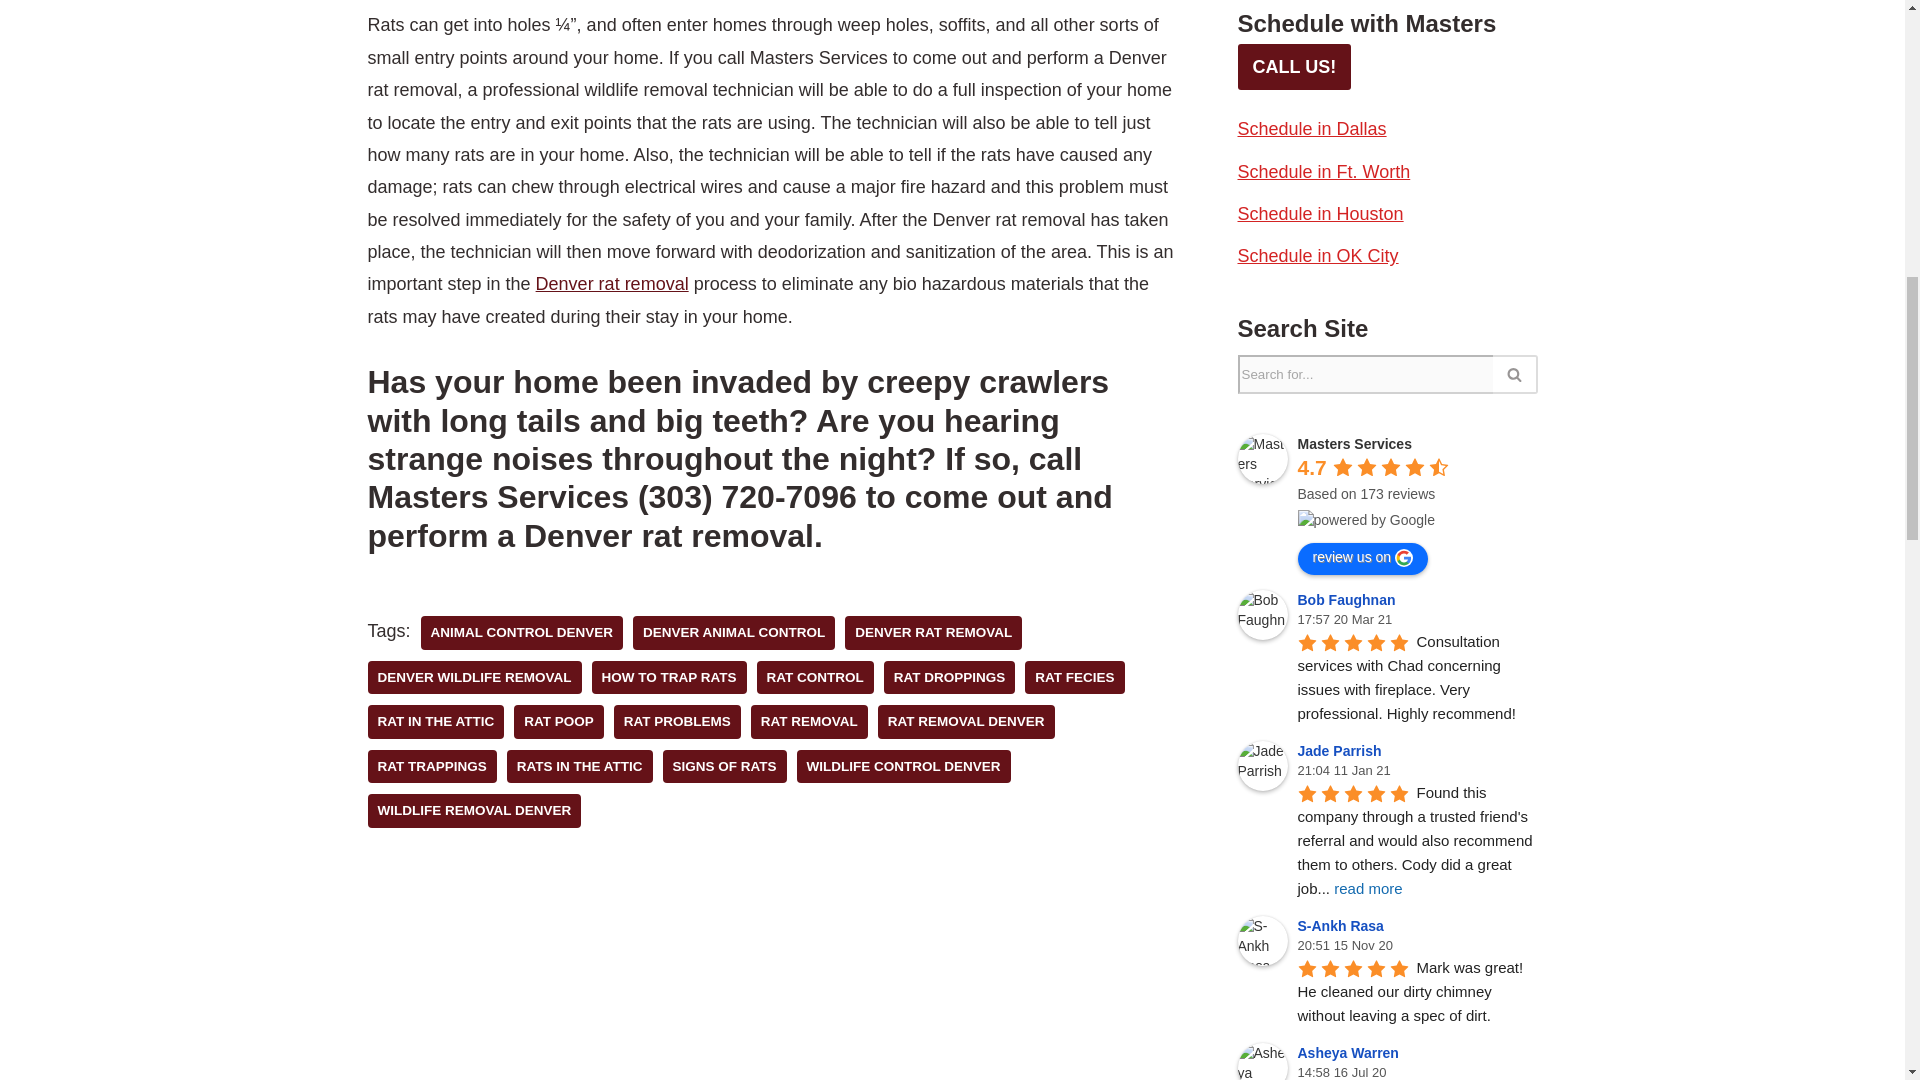  I want to click on rat problems, so click(678, 722).